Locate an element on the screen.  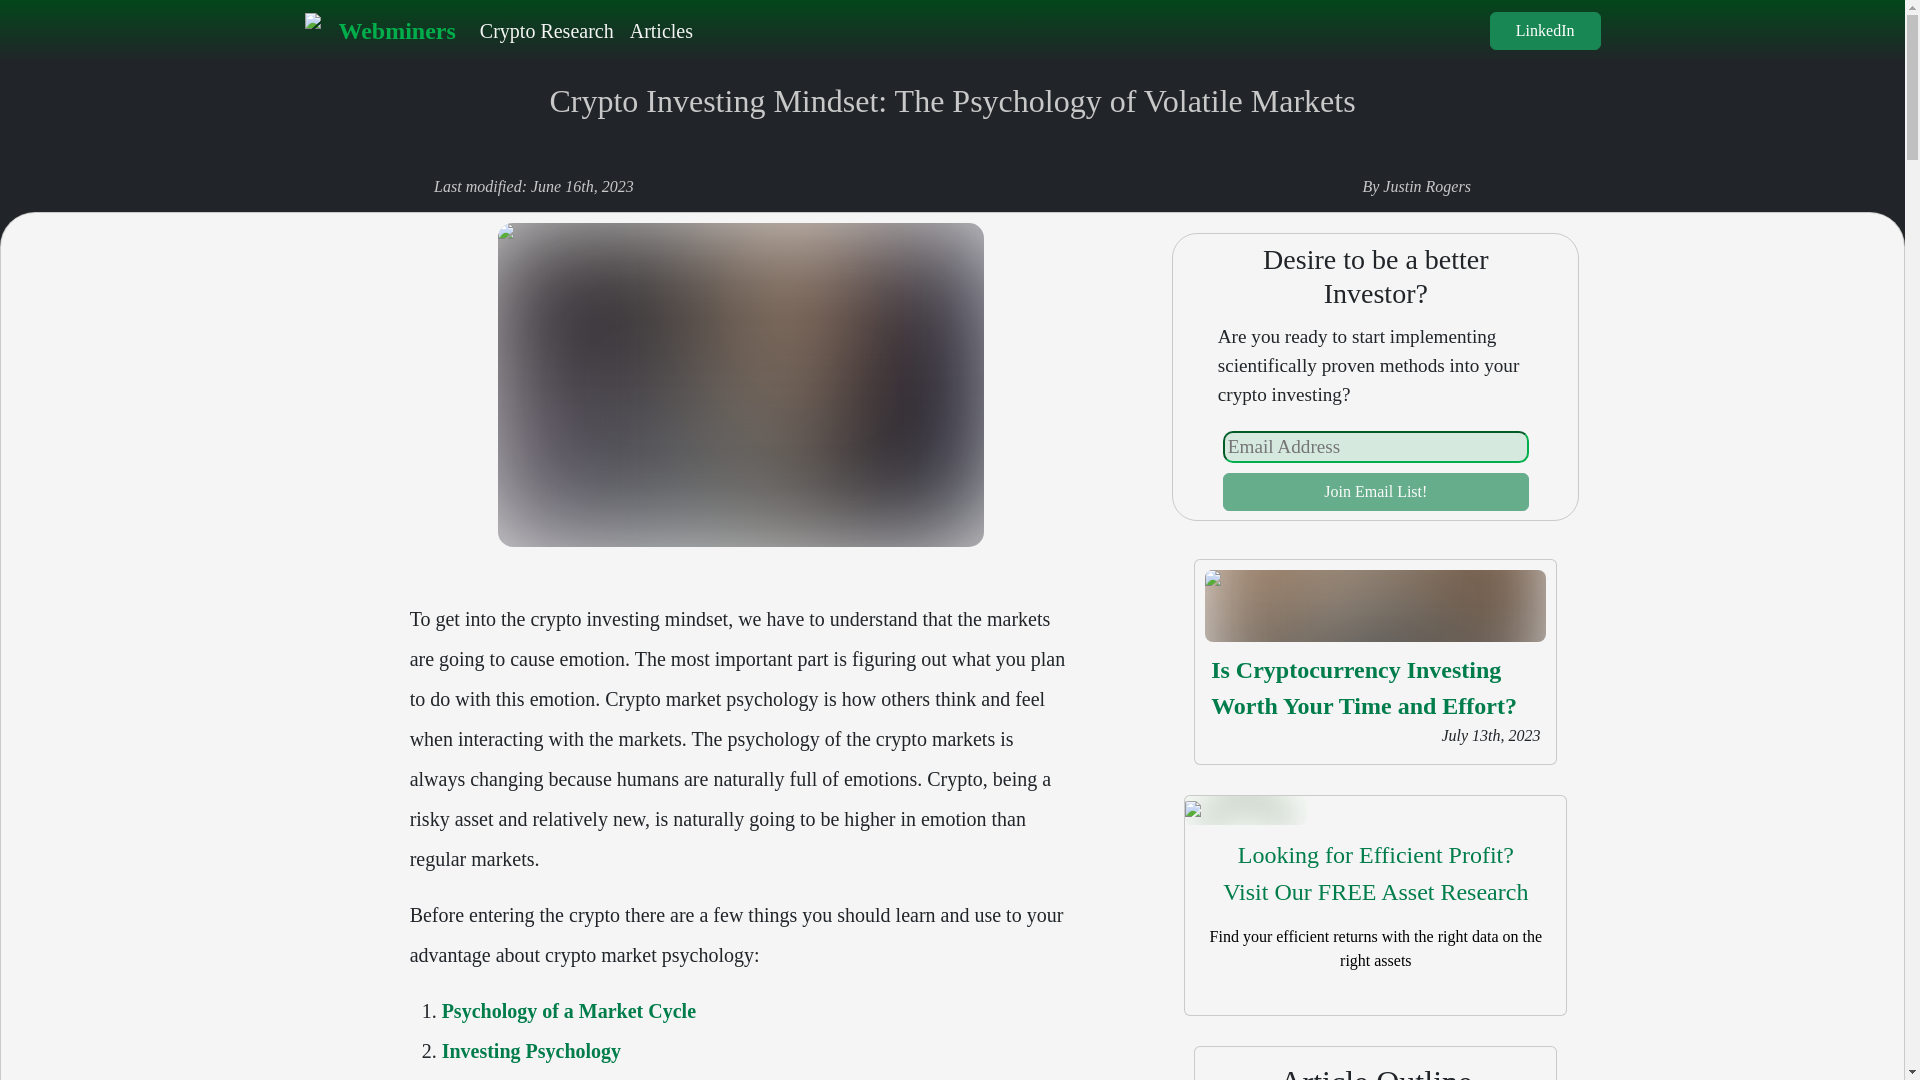
Webminers is located at coordinates (1545, 30).